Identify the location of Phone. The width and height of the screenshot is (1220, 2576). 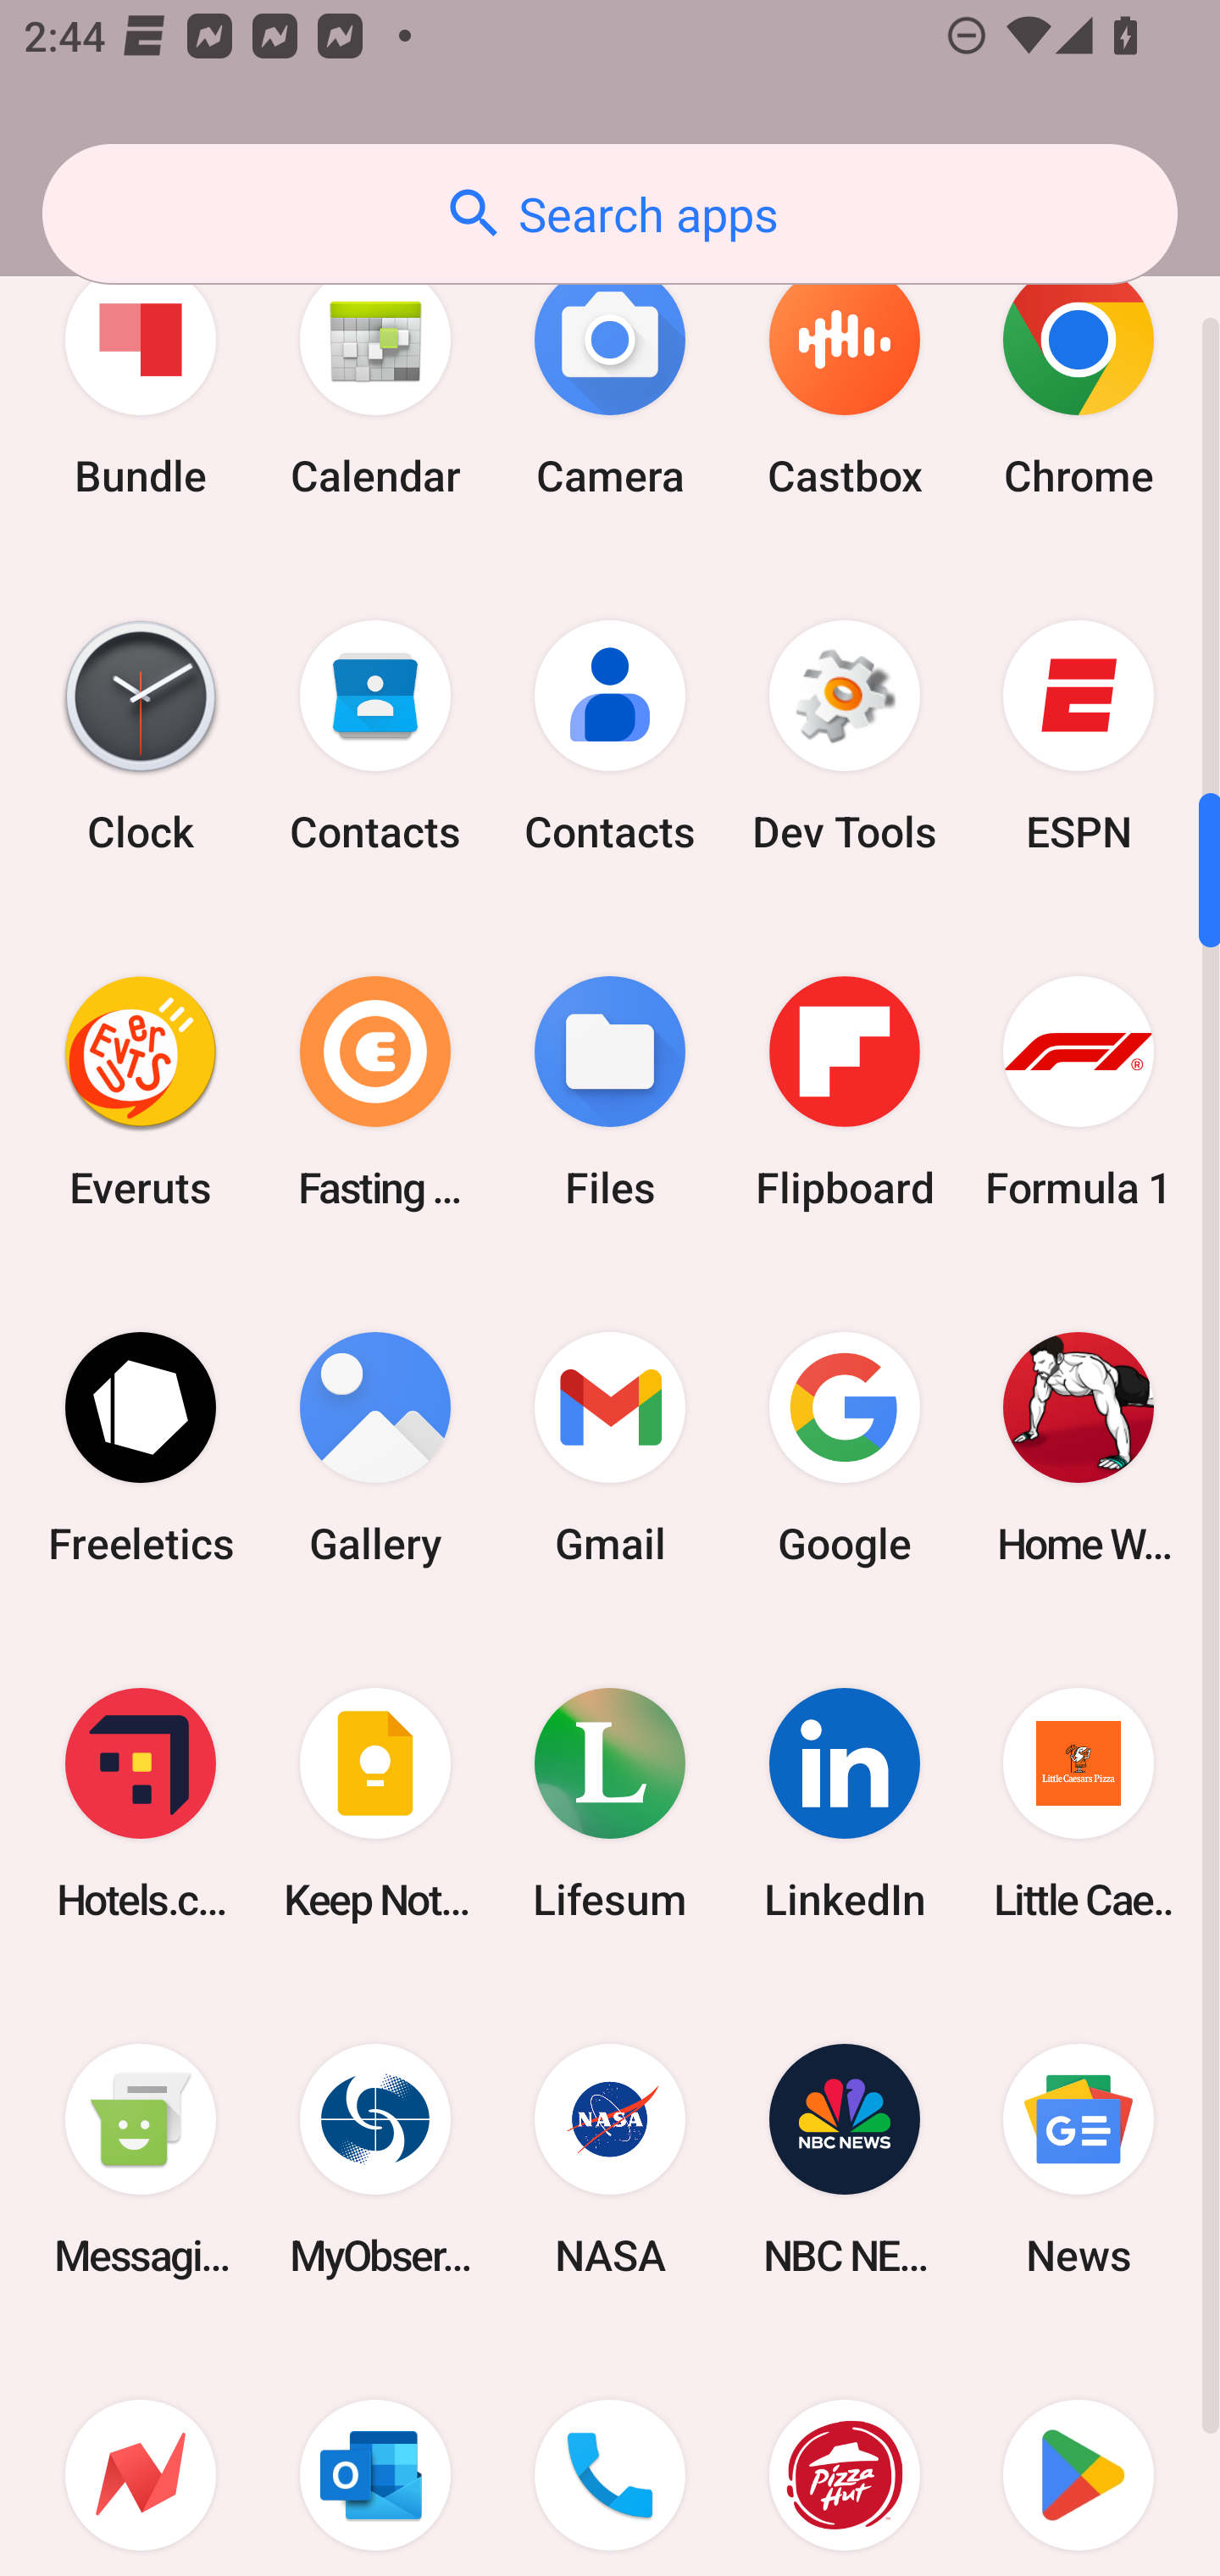
(610, 2457).